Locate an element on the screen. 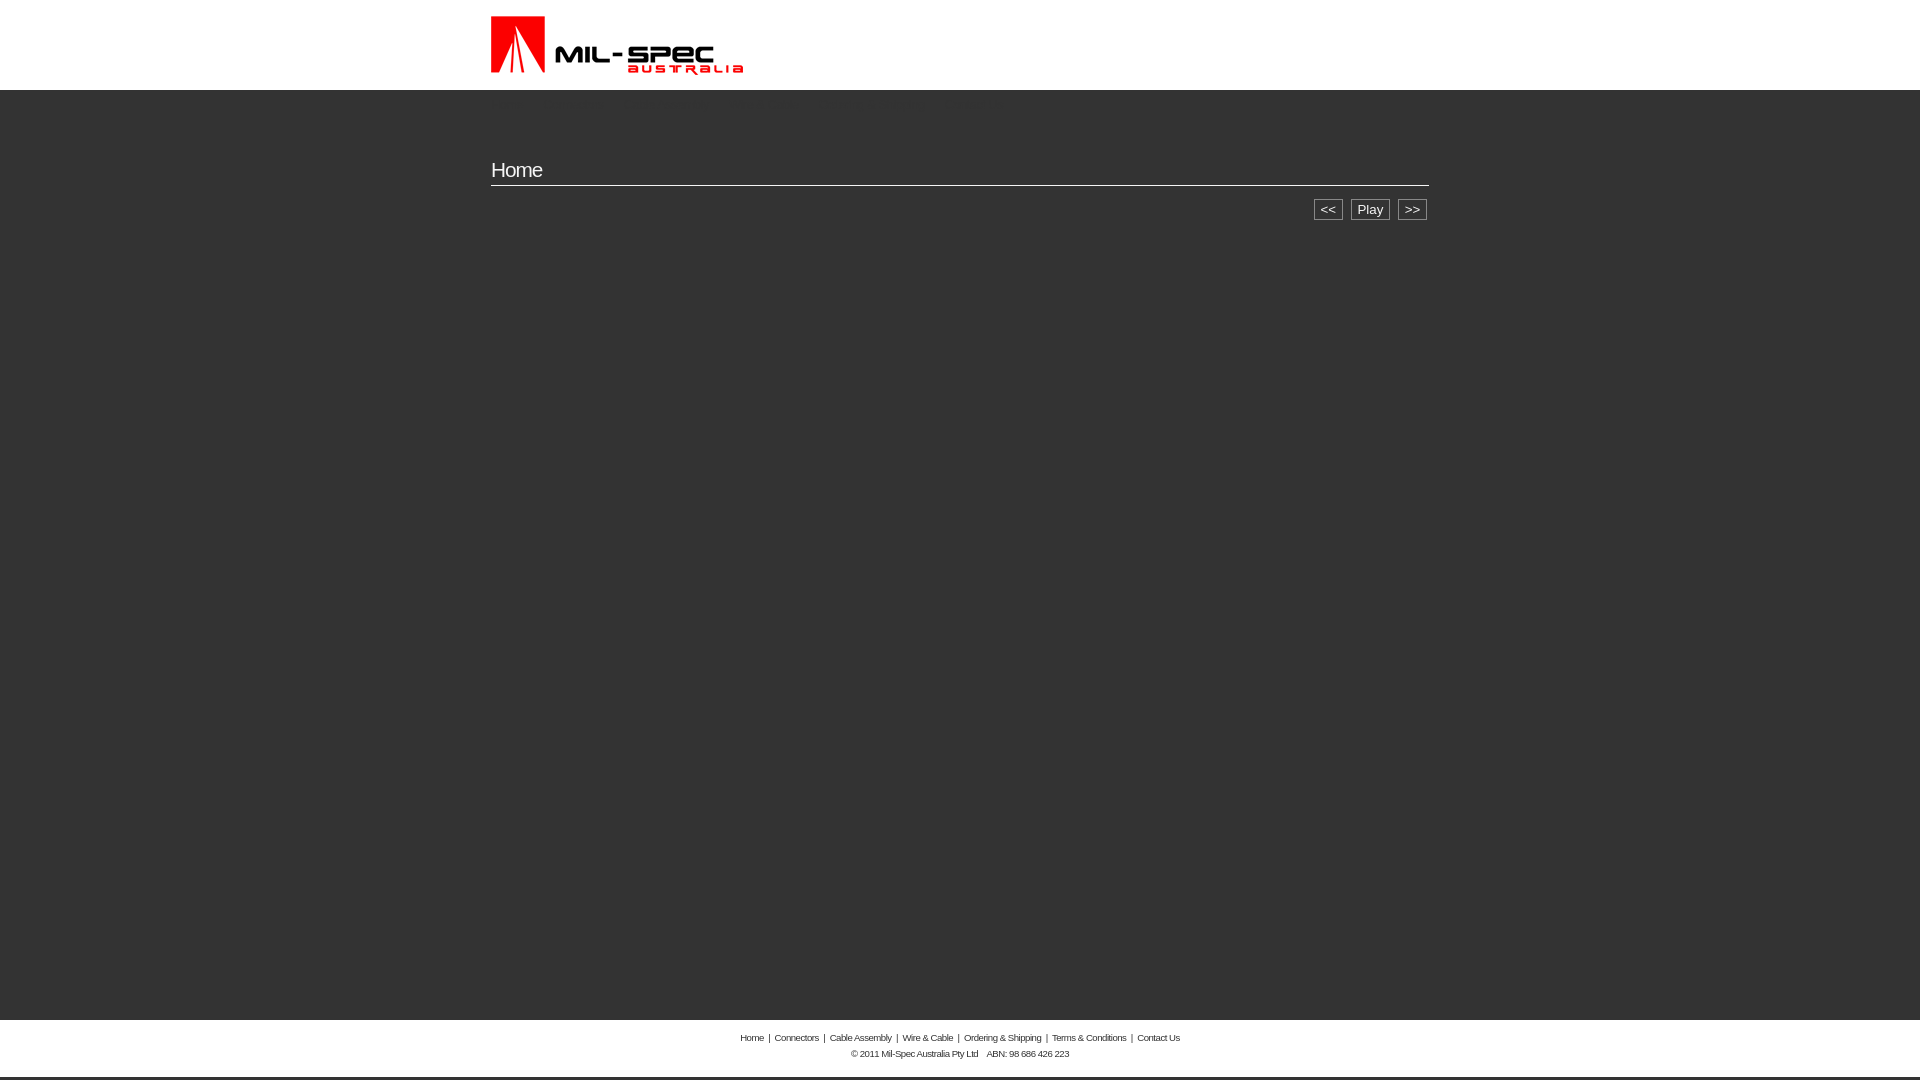 The height and width of the screenshot is (1080, 1920). Contact Us is located at coordinates (974, 104).